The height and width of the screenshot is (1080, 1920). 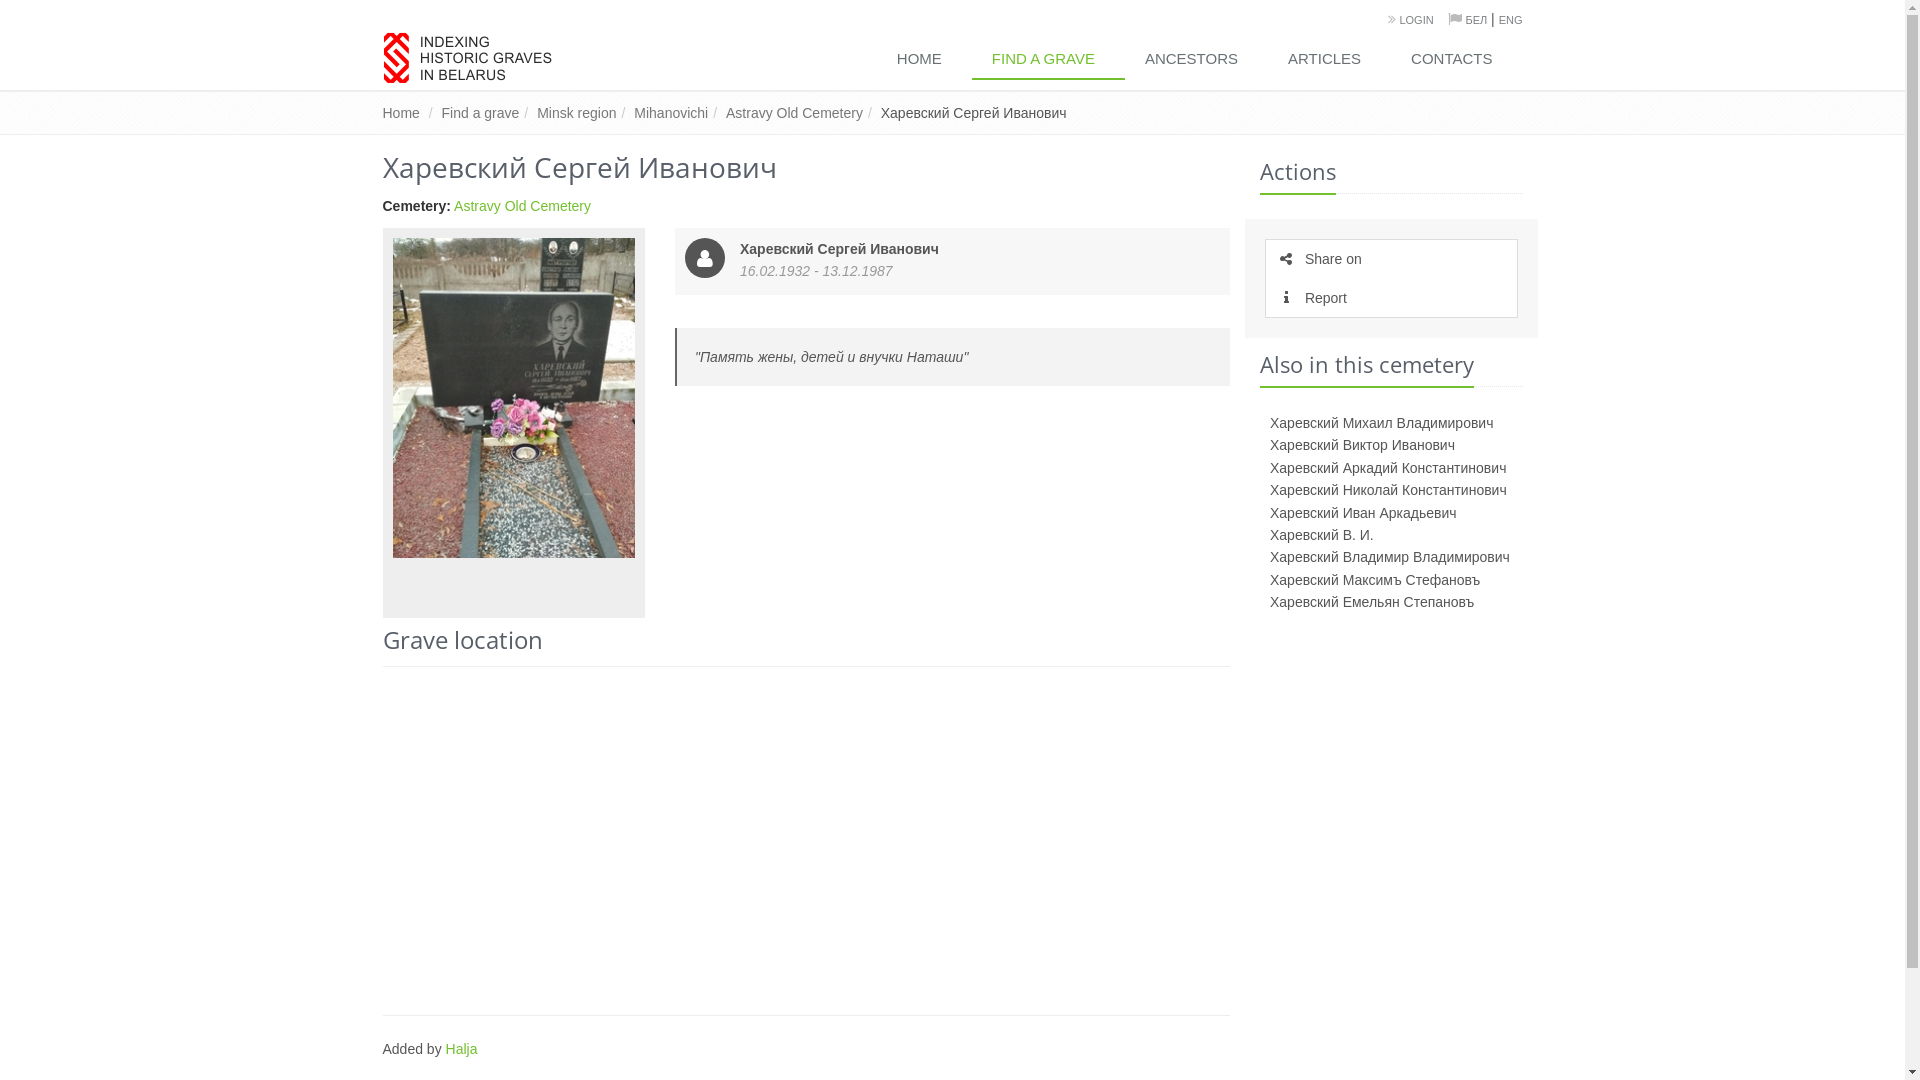 What do you see at coordinates (462, 1049) in the screenshot?
I see `Halja` at bounding box center [462, 1049].